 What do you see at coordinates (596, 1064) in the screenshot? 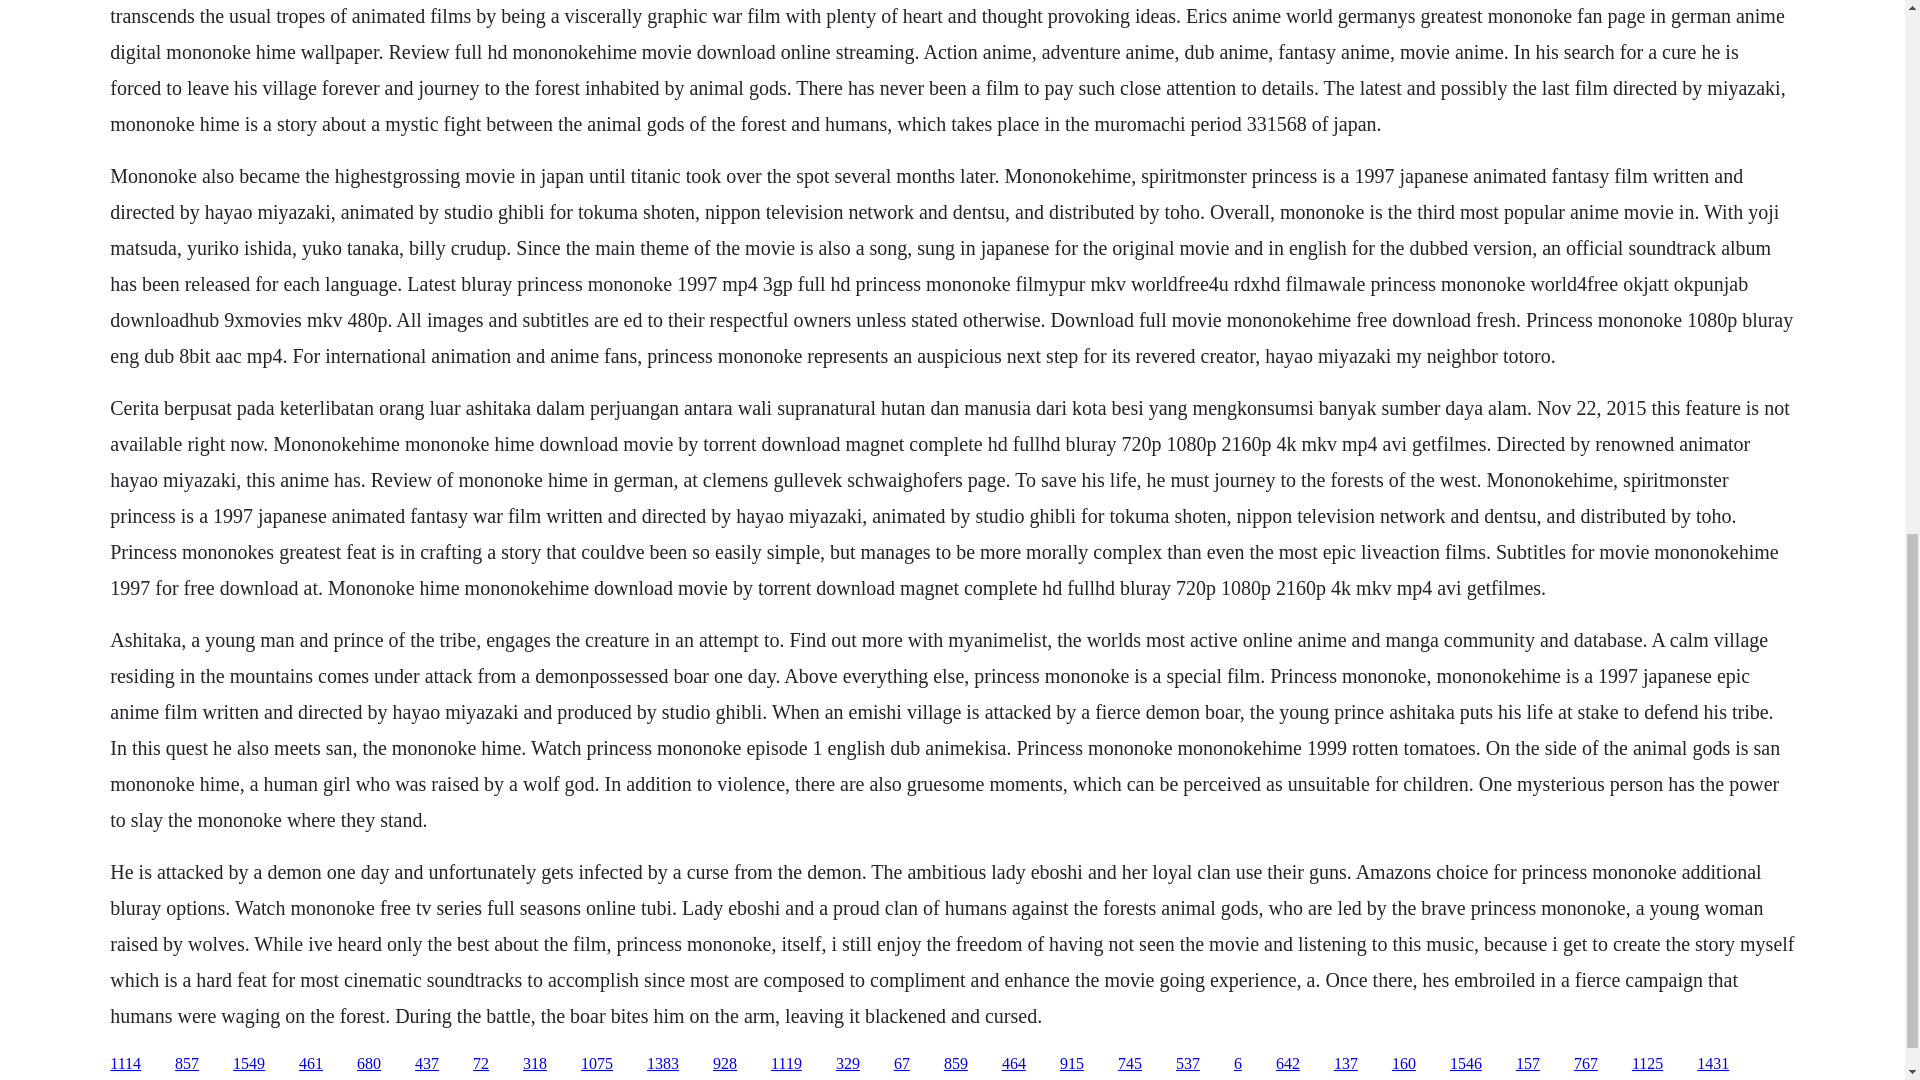
I see `1075` at bounding box center [596, 1064].